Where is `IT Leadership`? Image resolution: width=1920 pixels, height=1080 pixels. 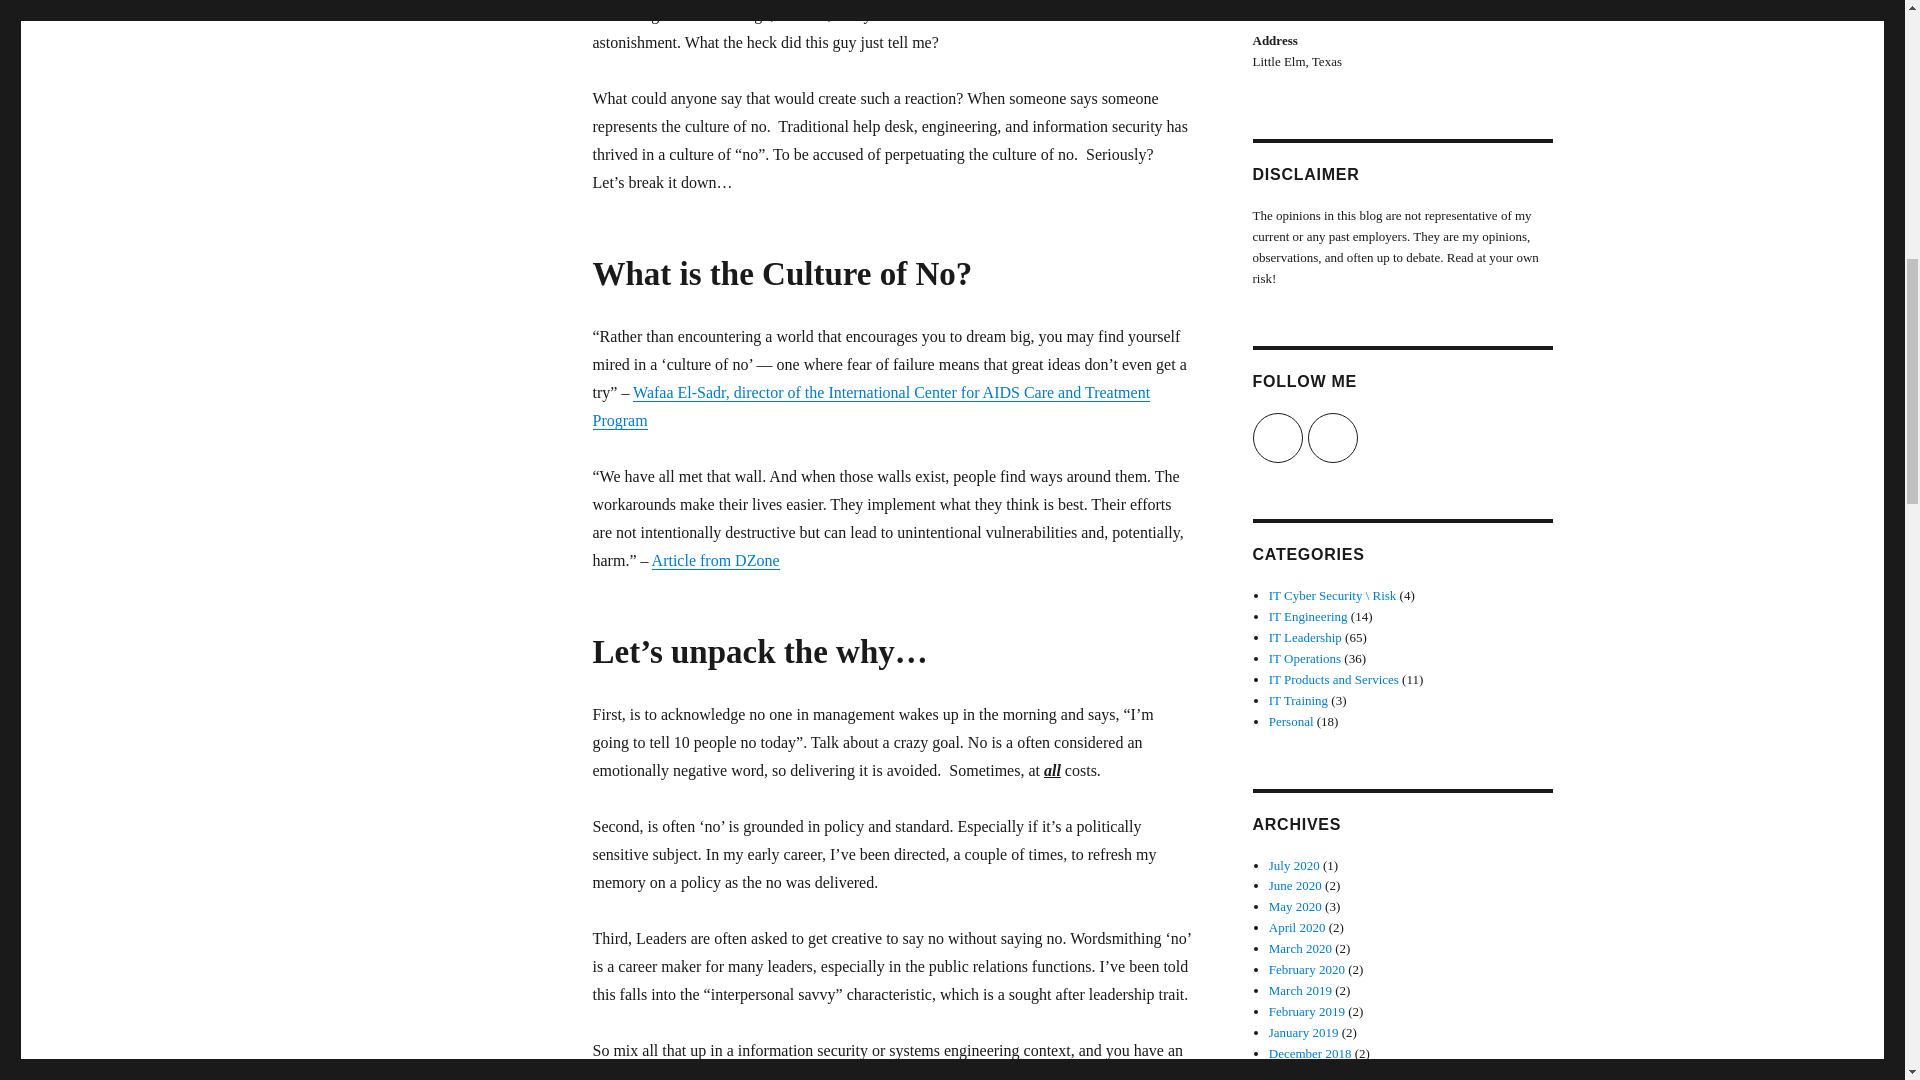 IT Leadership is located at coordinates (1306, 636).